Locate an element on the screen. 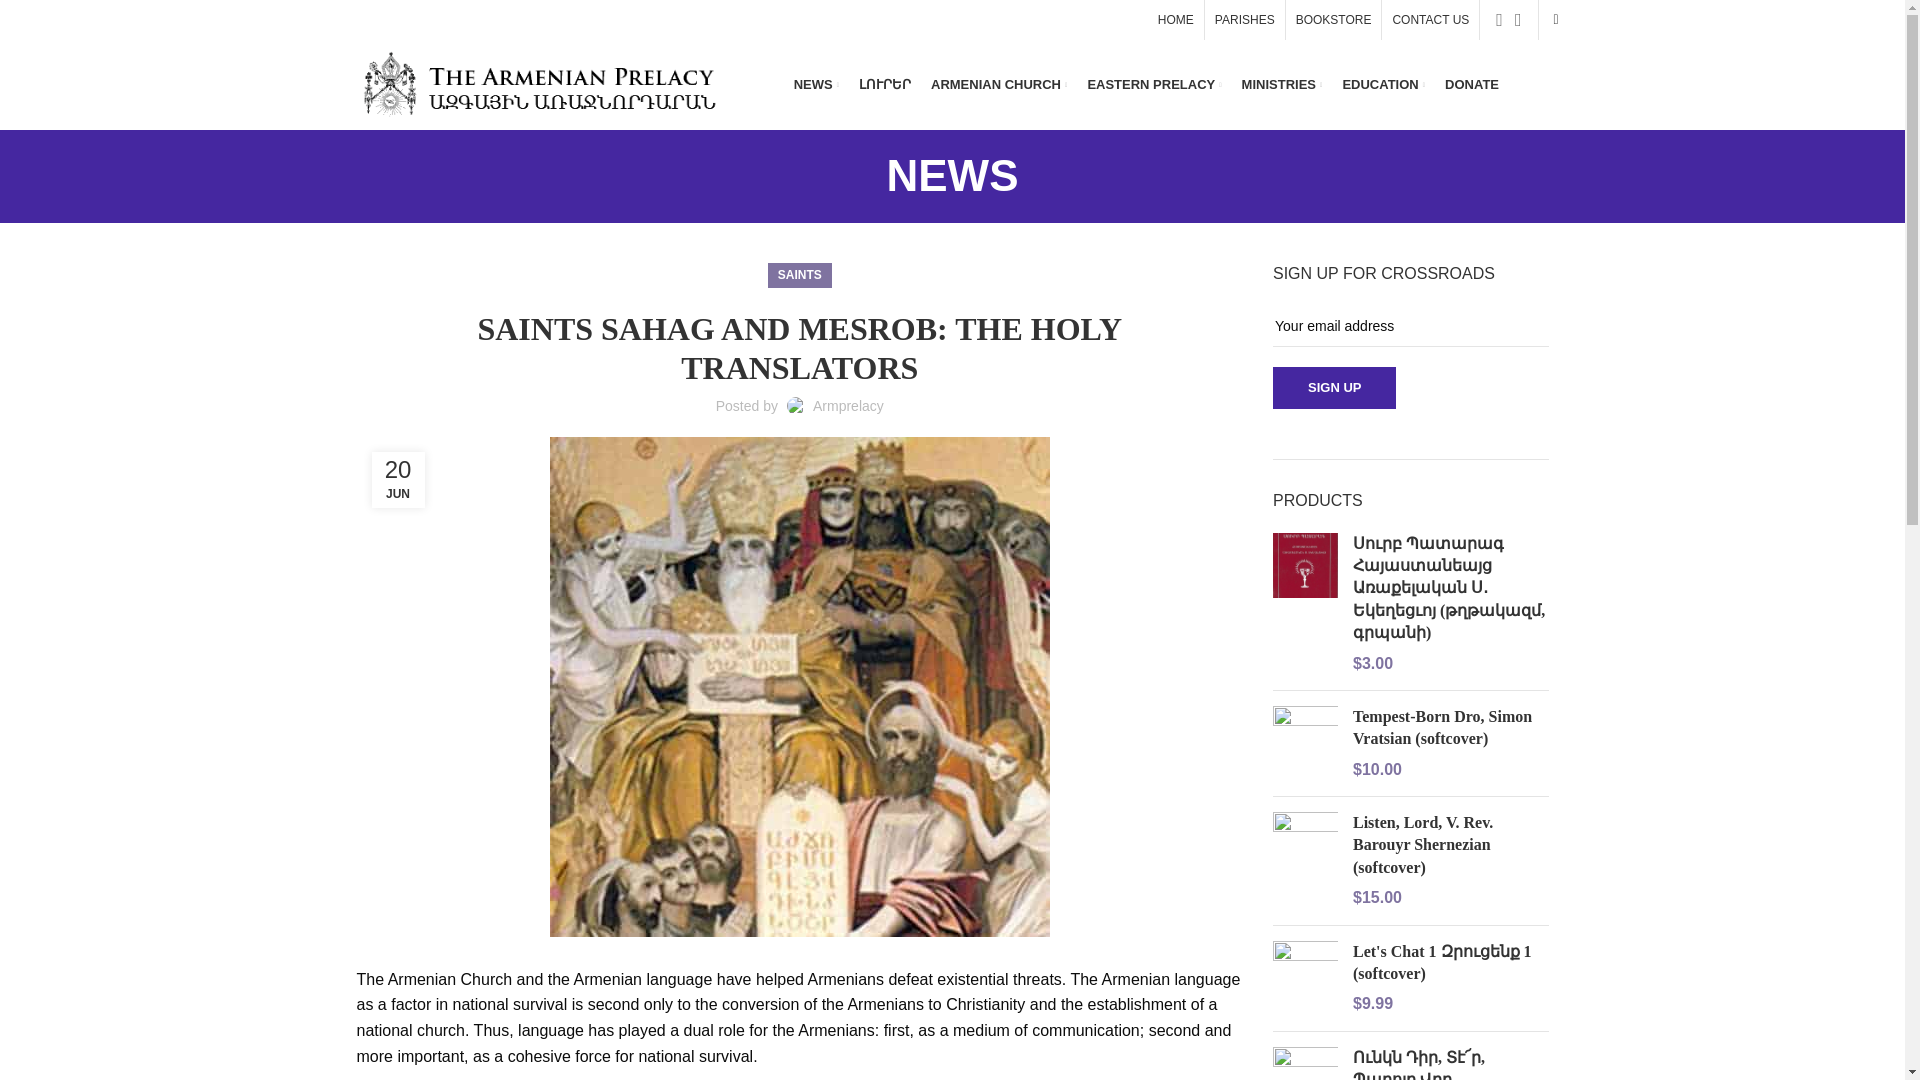 The image size is (1920, 1080). BOOKSTORE is located at coordinates (1334, 20).